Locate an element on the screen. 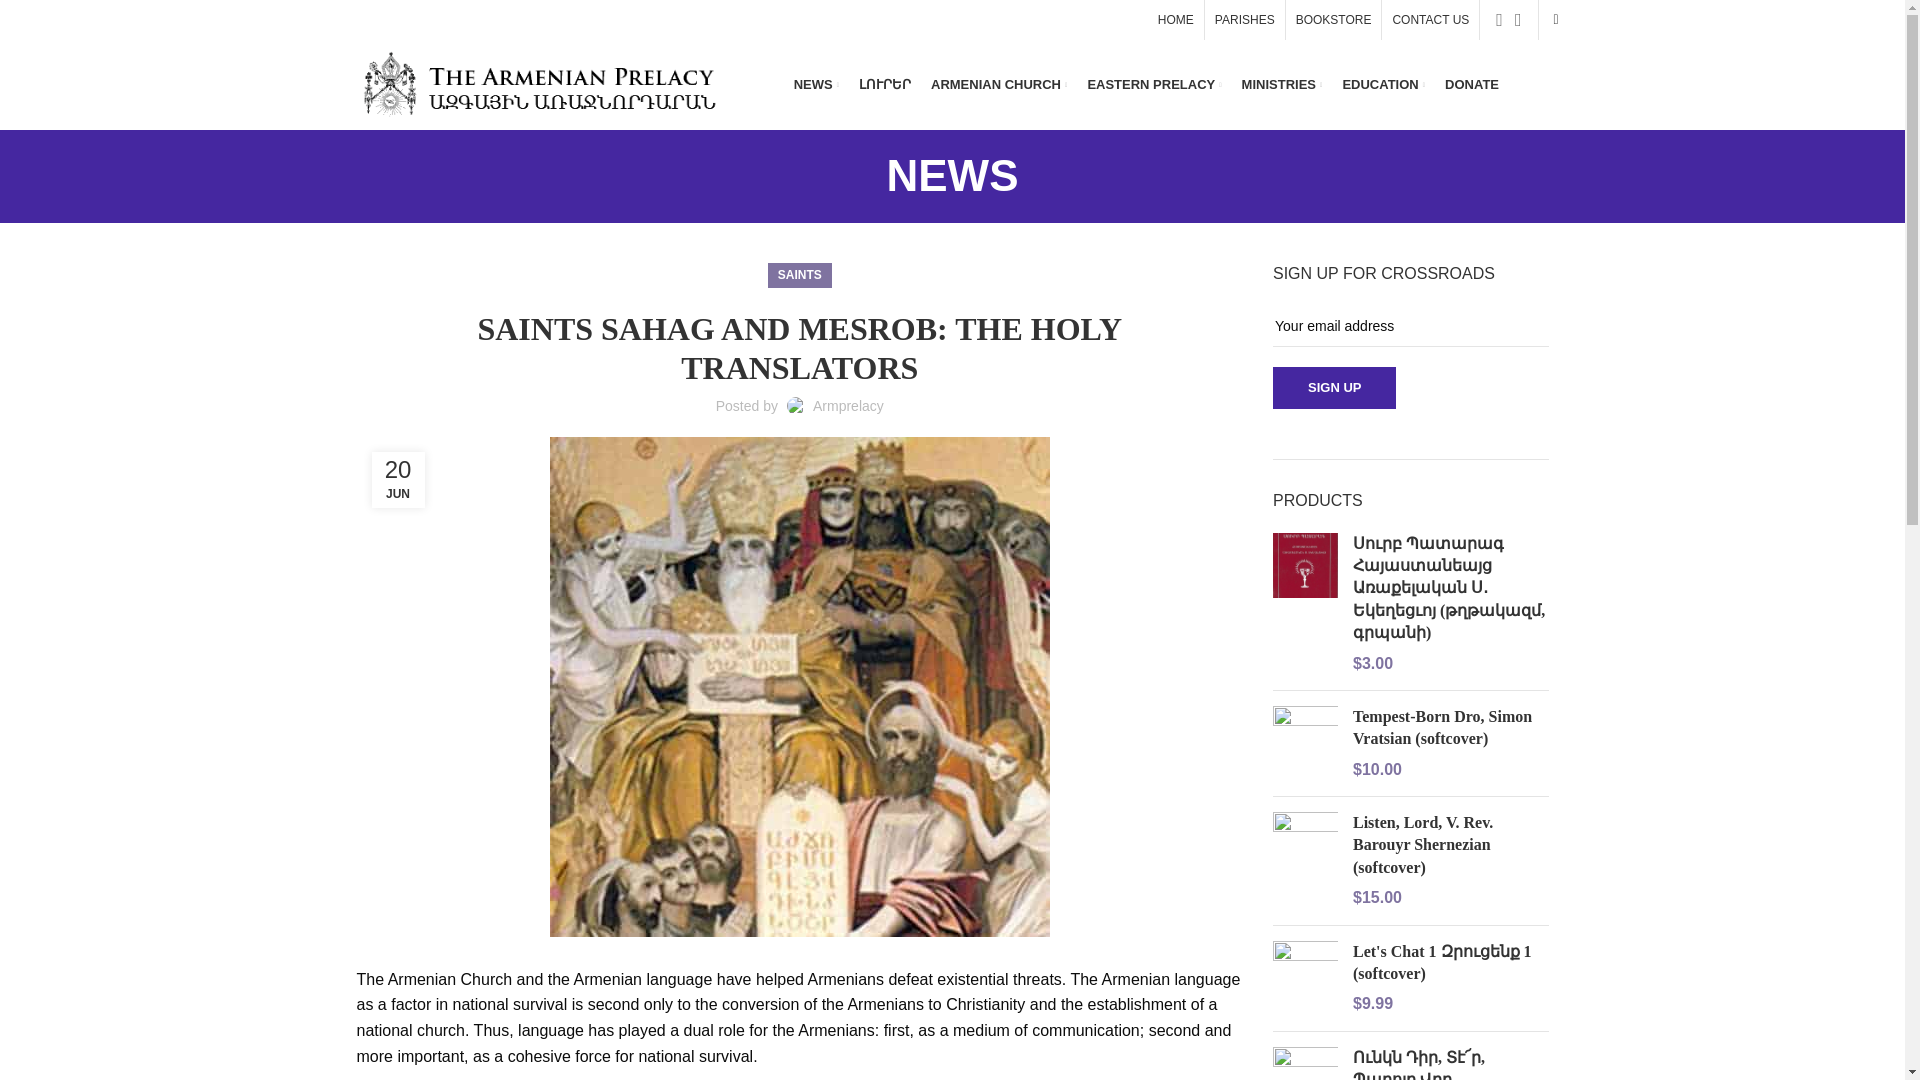 The image size is (1920, 1080). BOOKSTORE is located at coordinates (1334, 20).